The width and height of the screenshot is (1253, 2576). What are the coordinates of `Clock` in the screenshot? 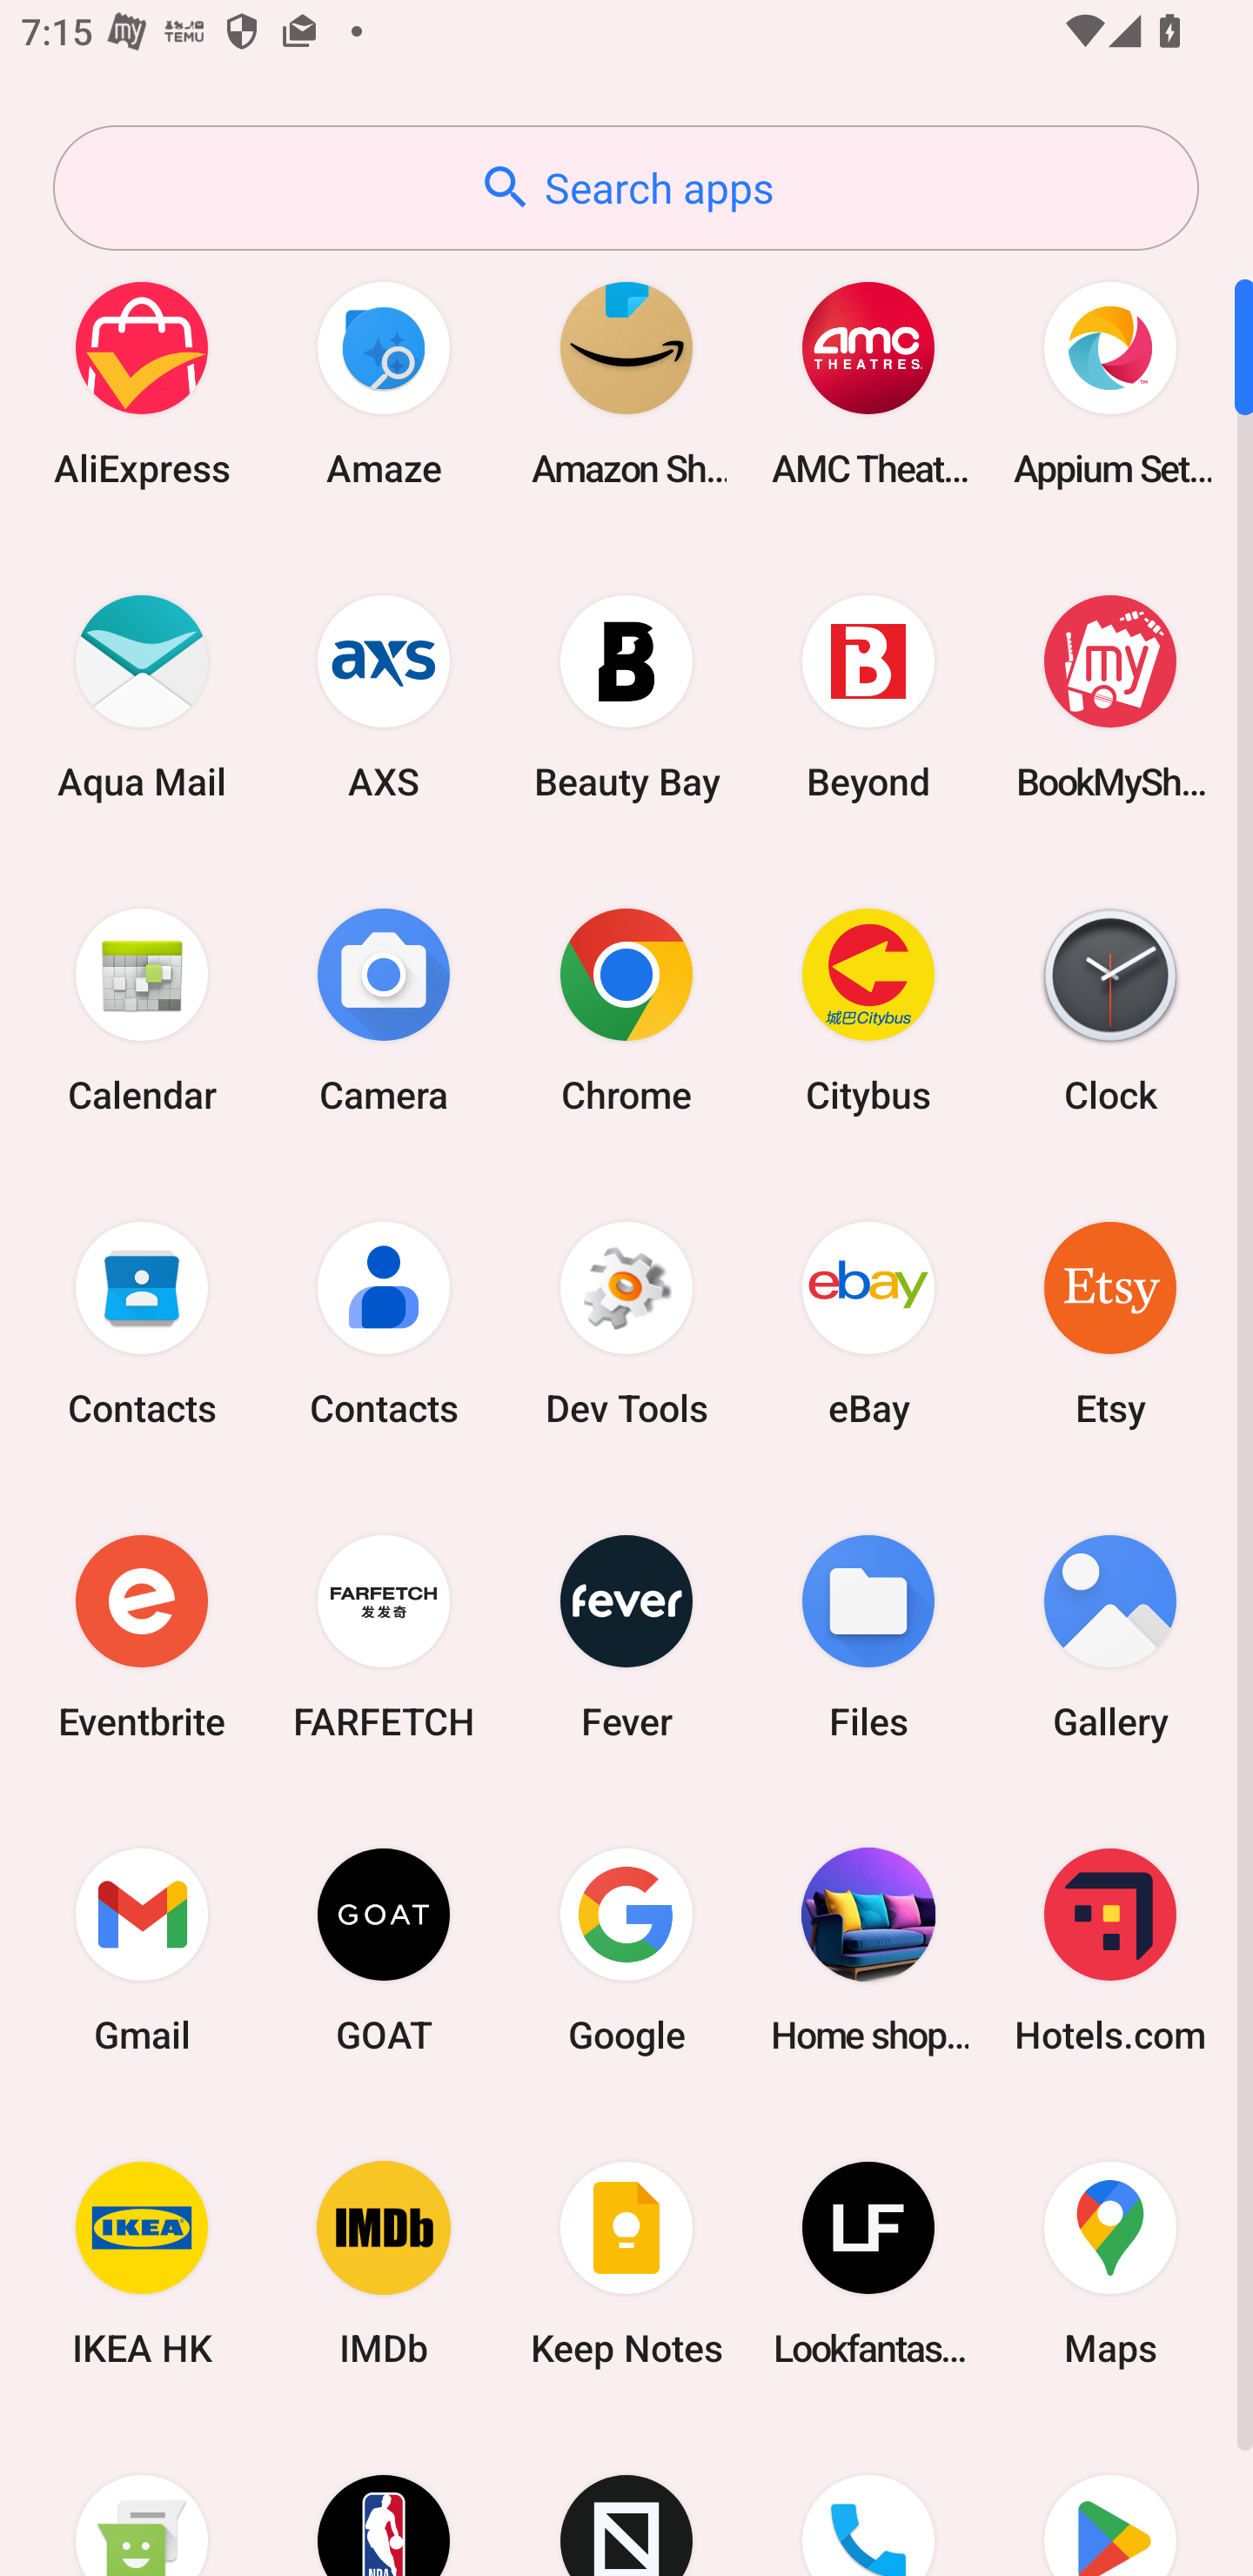 It's located at (1110, 1010).